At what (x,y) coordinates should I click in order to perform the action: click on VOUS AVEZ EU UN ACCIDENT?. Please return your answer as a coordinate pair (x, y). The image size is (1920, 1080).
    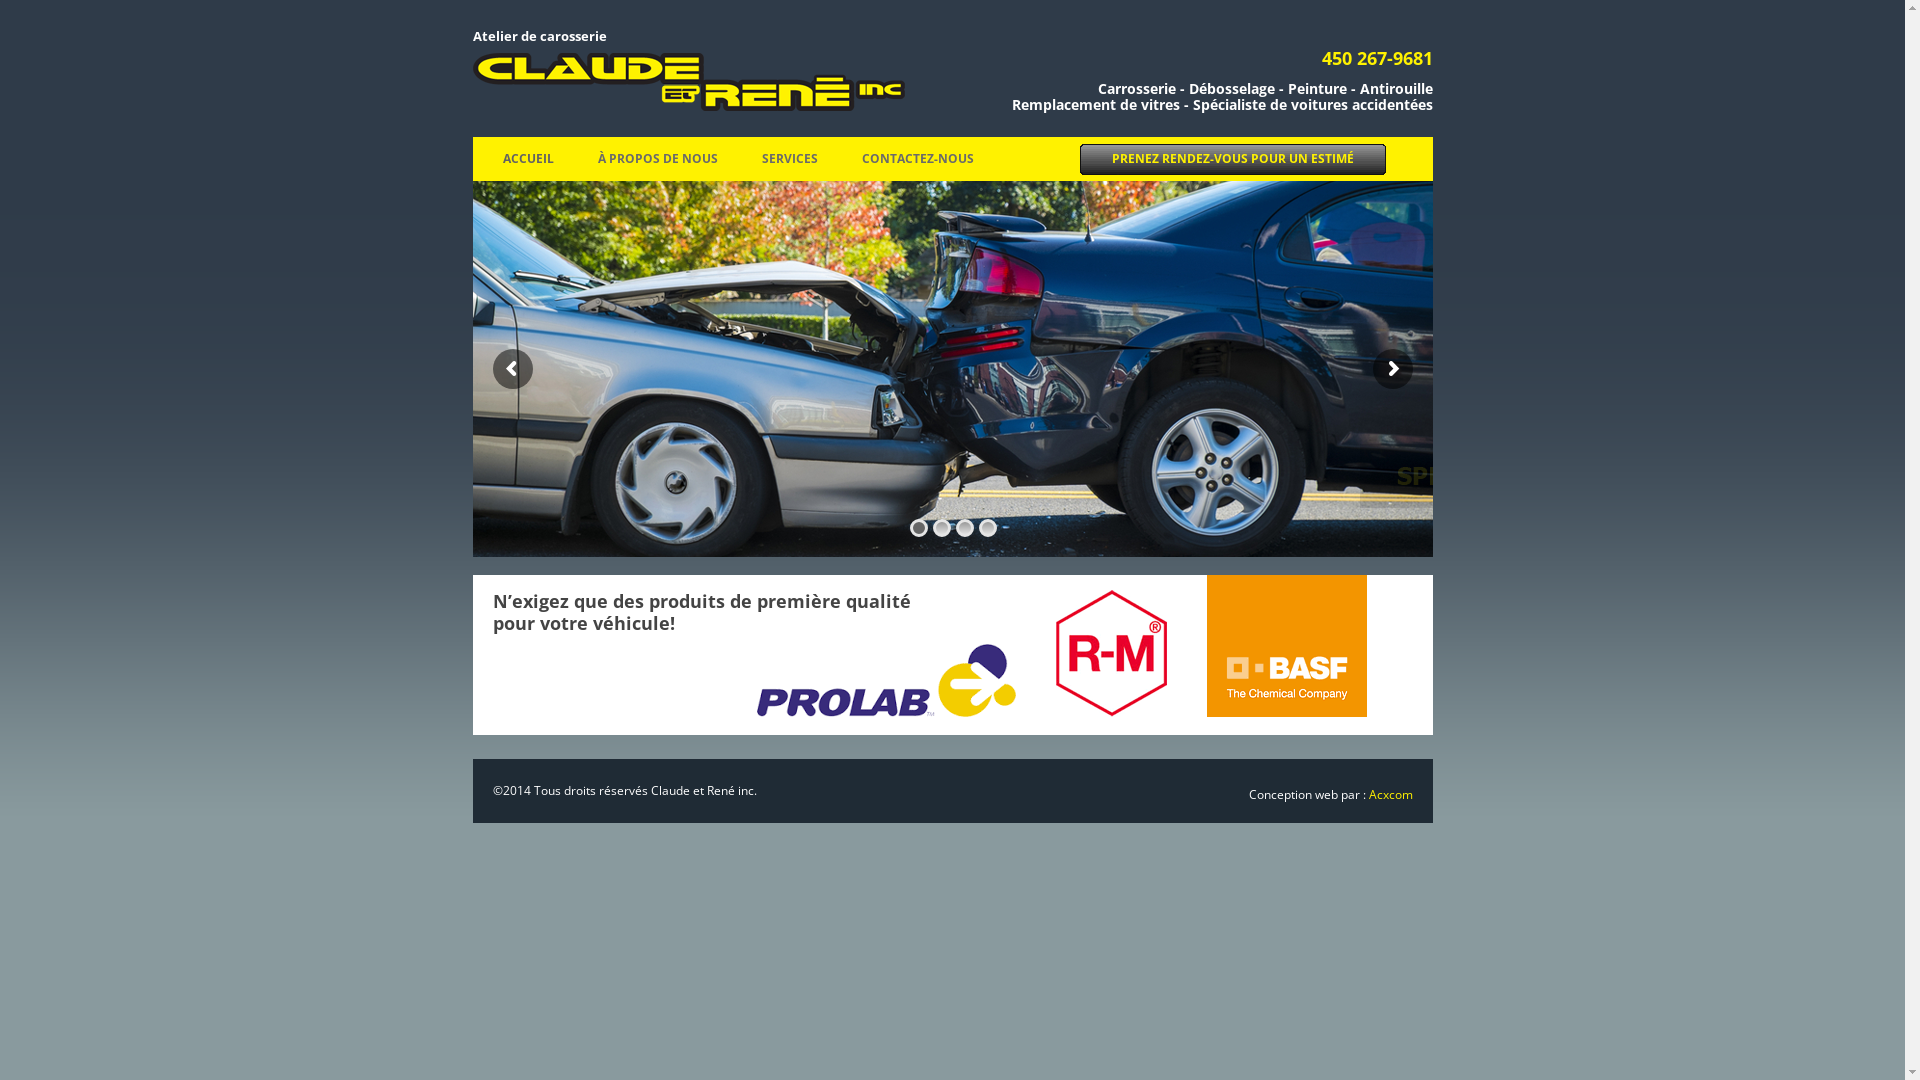
    Looking at the image, I should click on (862, 202).